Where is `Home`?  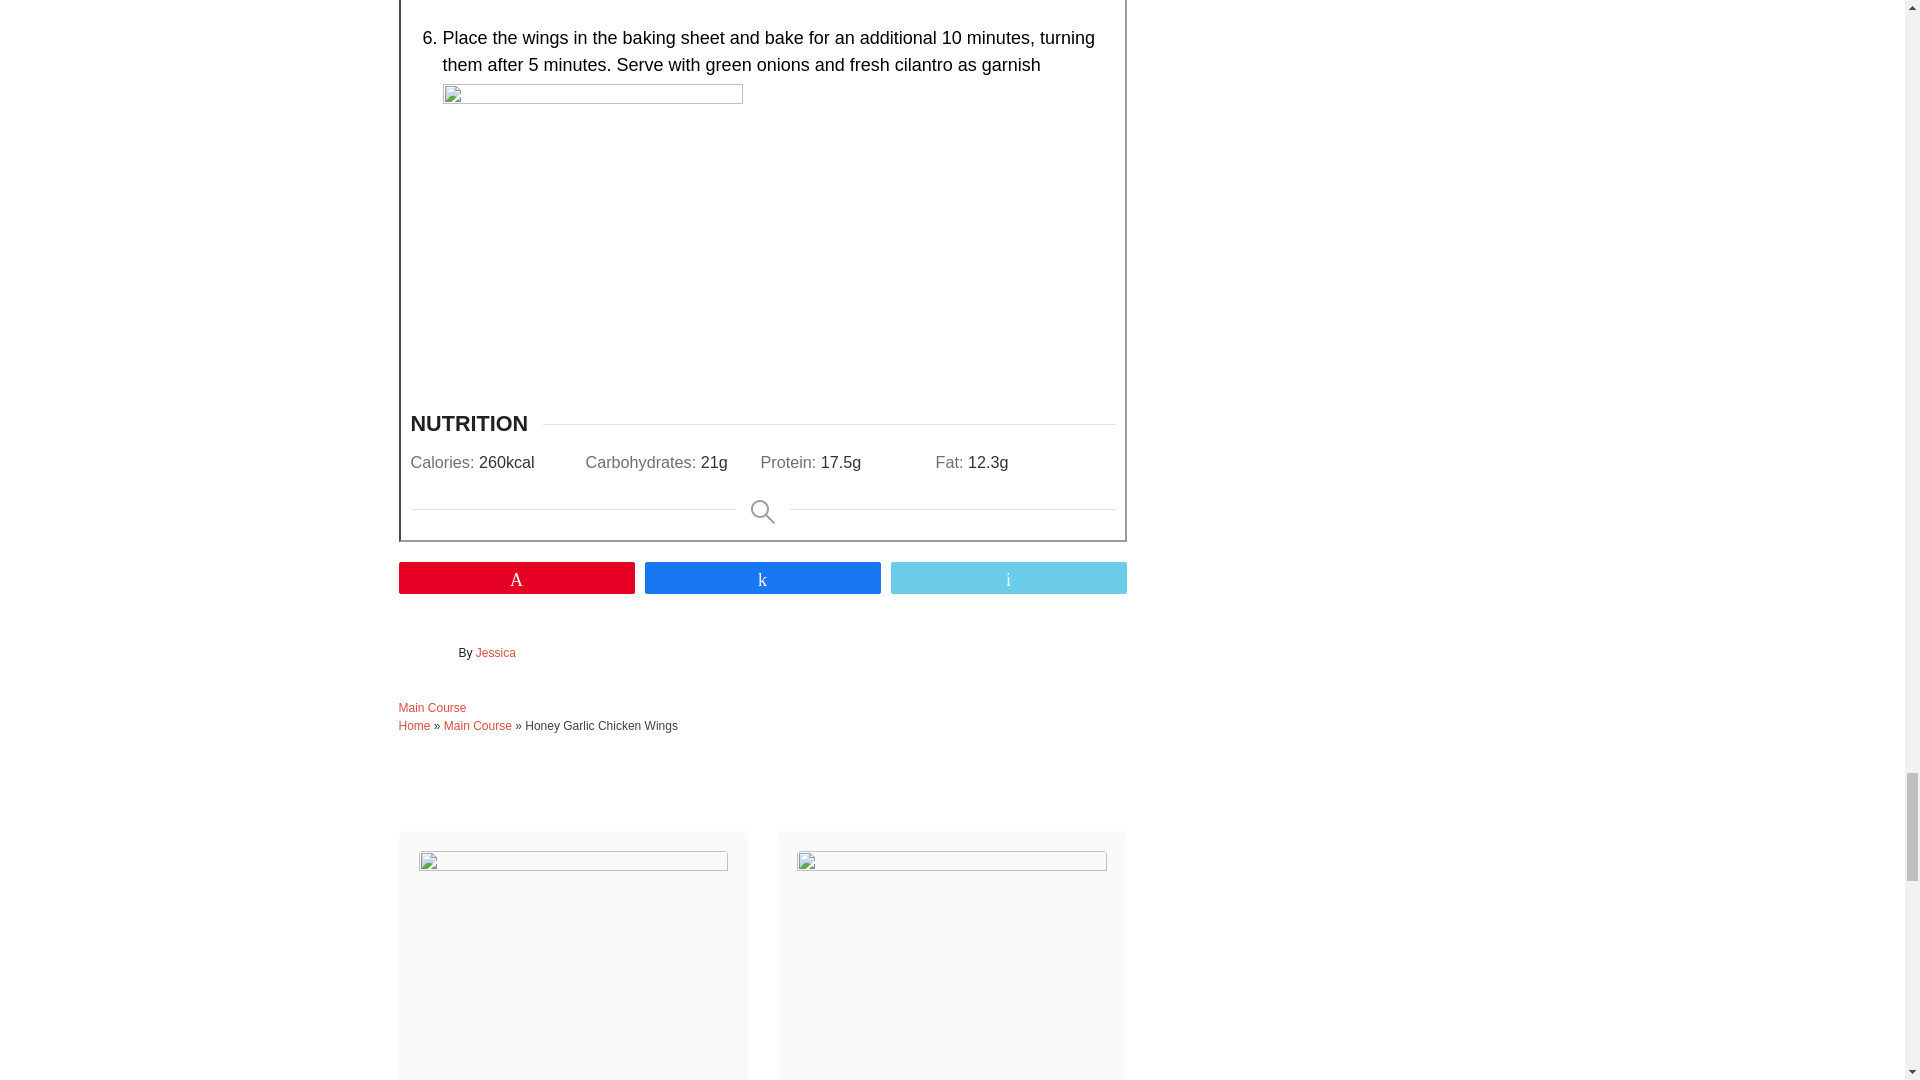 Home is located at coordinates (414, 726).